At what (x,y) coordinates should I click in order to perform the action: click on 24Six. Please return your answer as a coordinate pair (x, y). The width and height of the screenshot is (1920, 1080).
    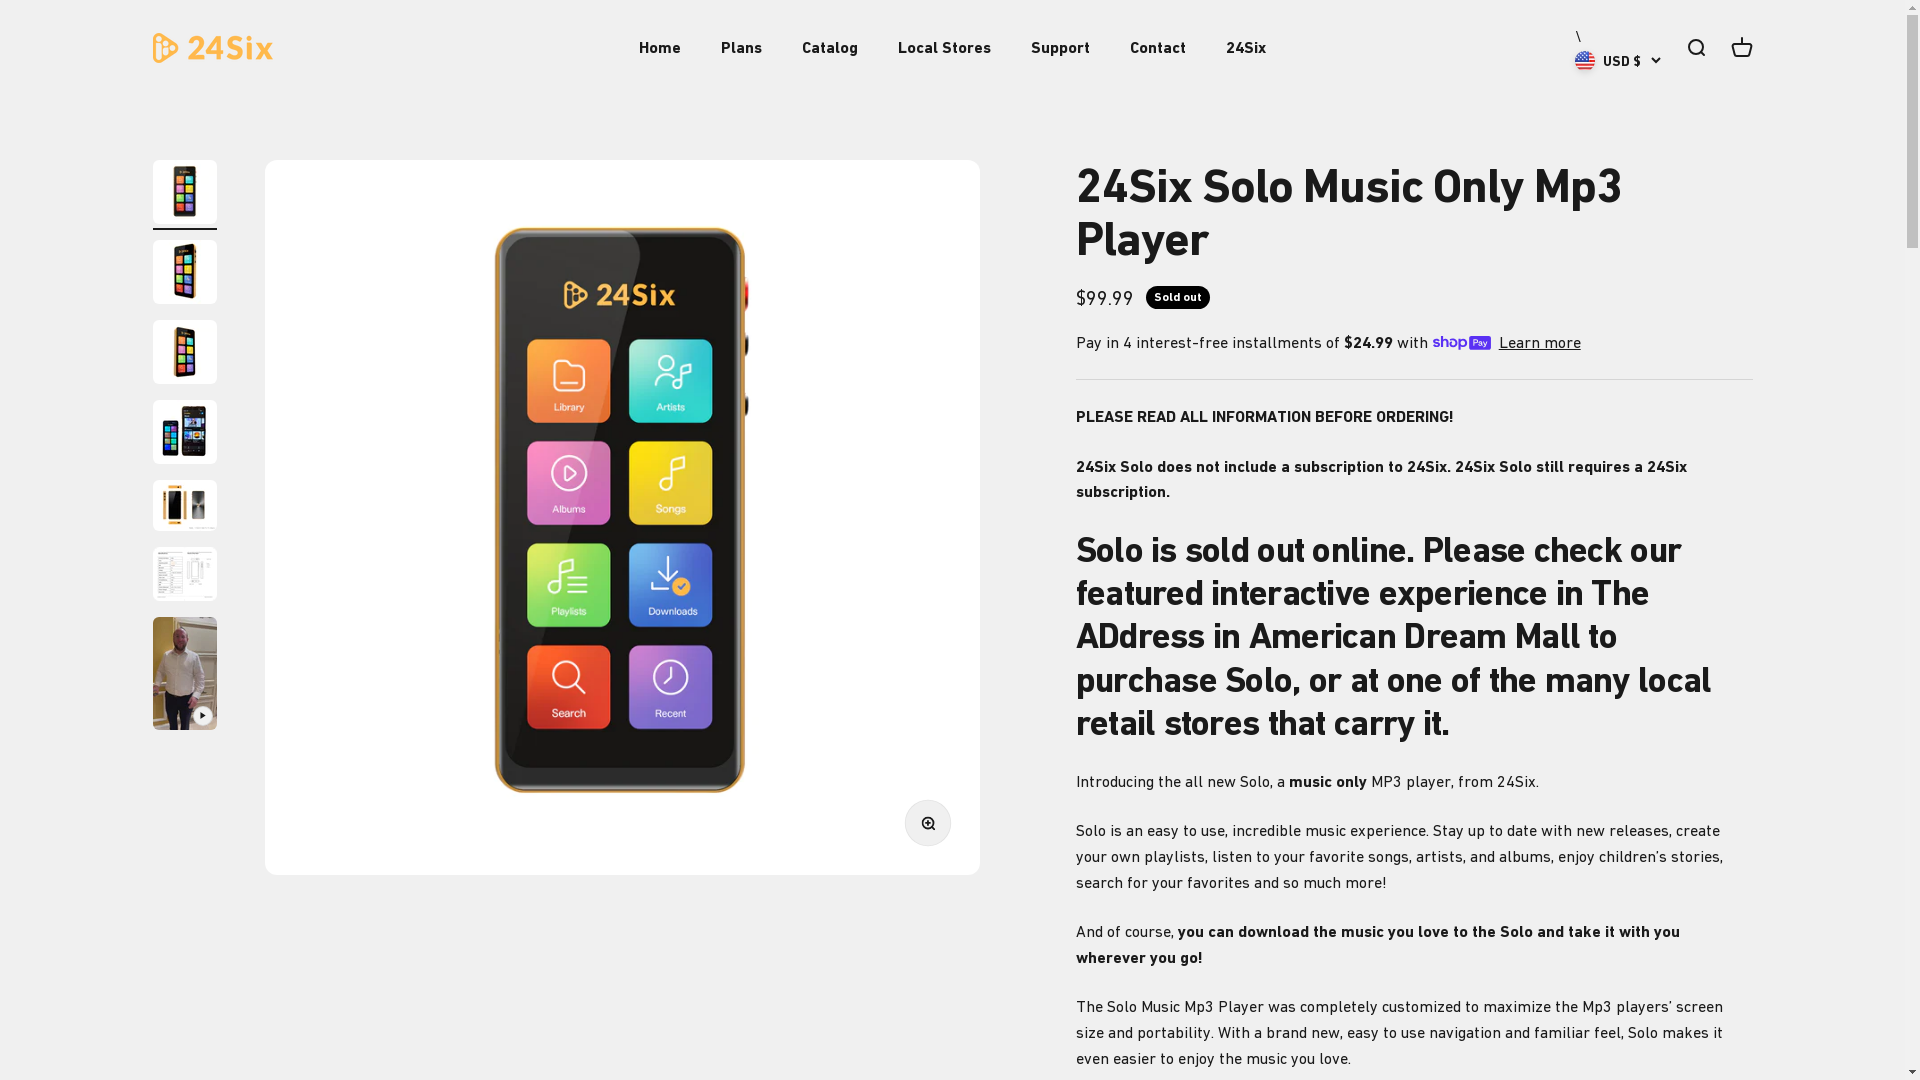
    Looking at the image, I should click on (1246, 48).